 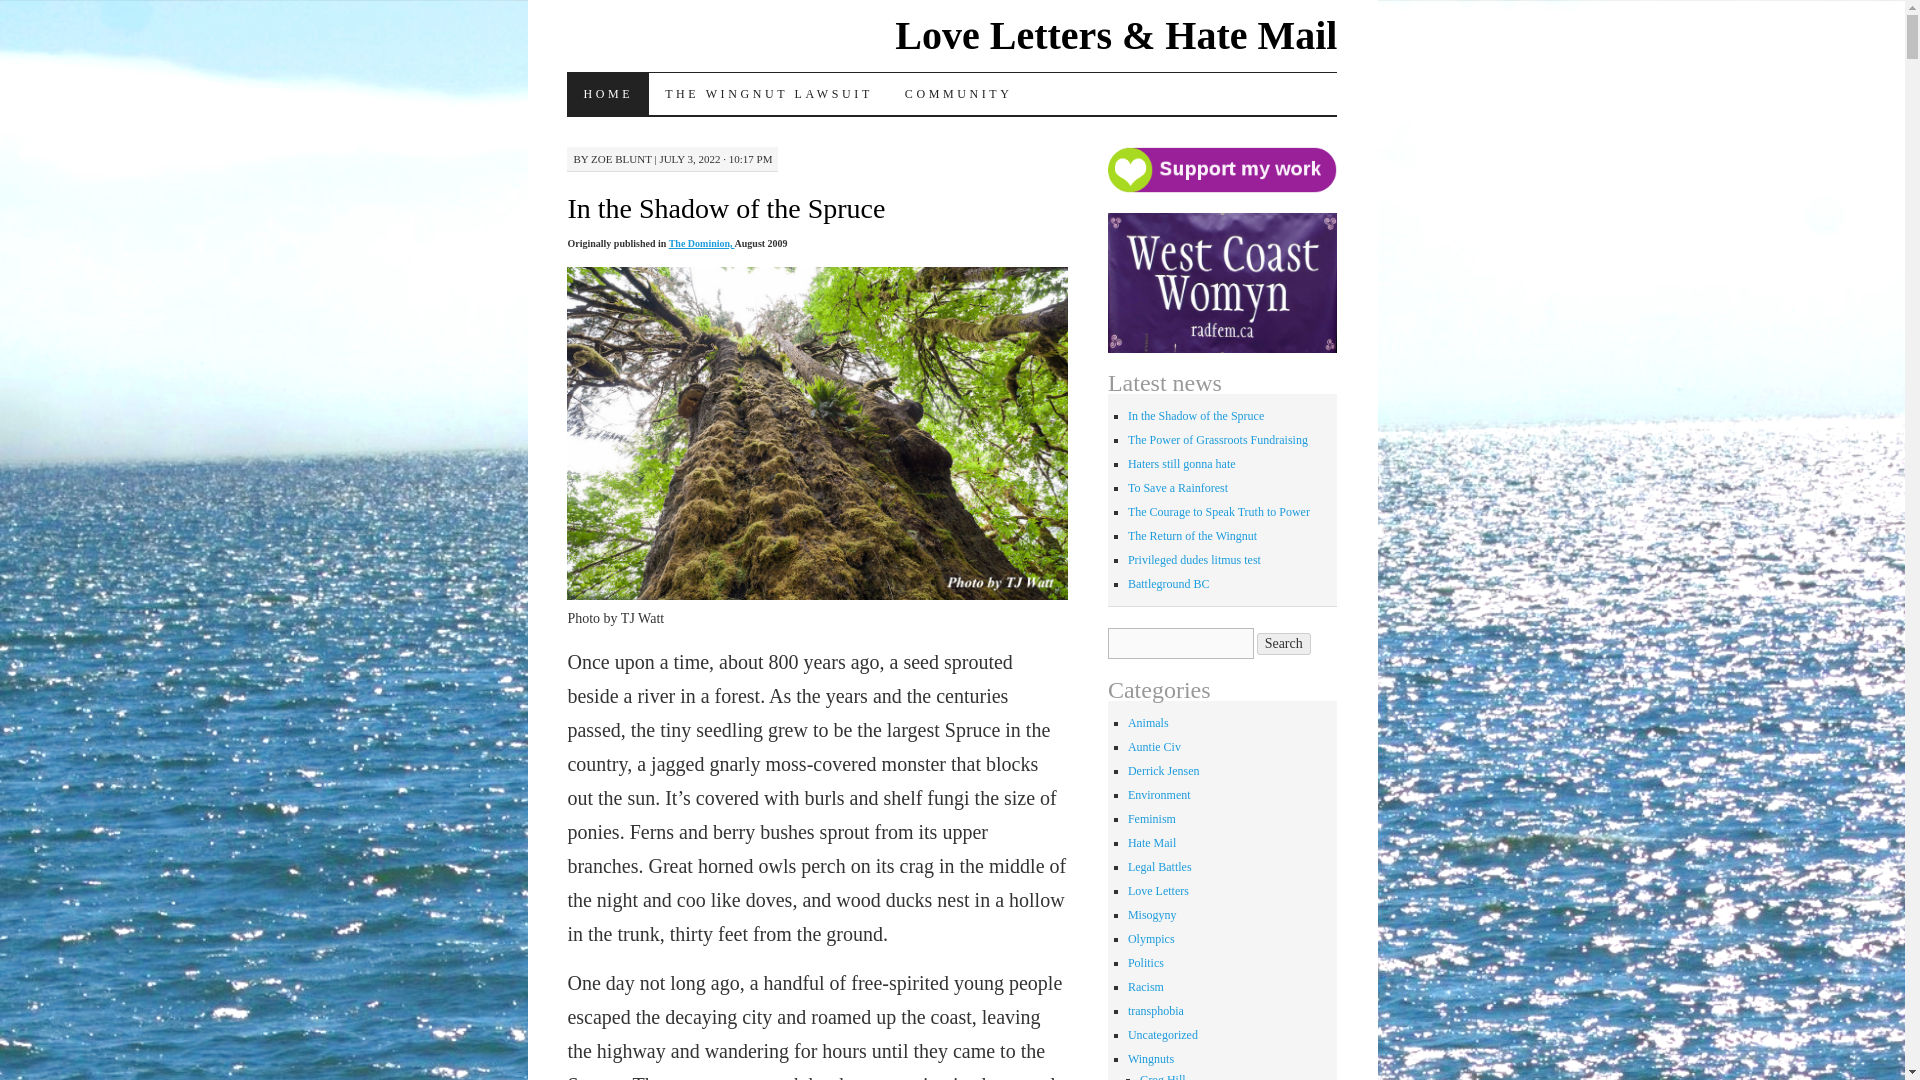 What do you see at coordinates (582, 134) in the screenshot?
I see `Skip to content` at bounding box center [582, 134].